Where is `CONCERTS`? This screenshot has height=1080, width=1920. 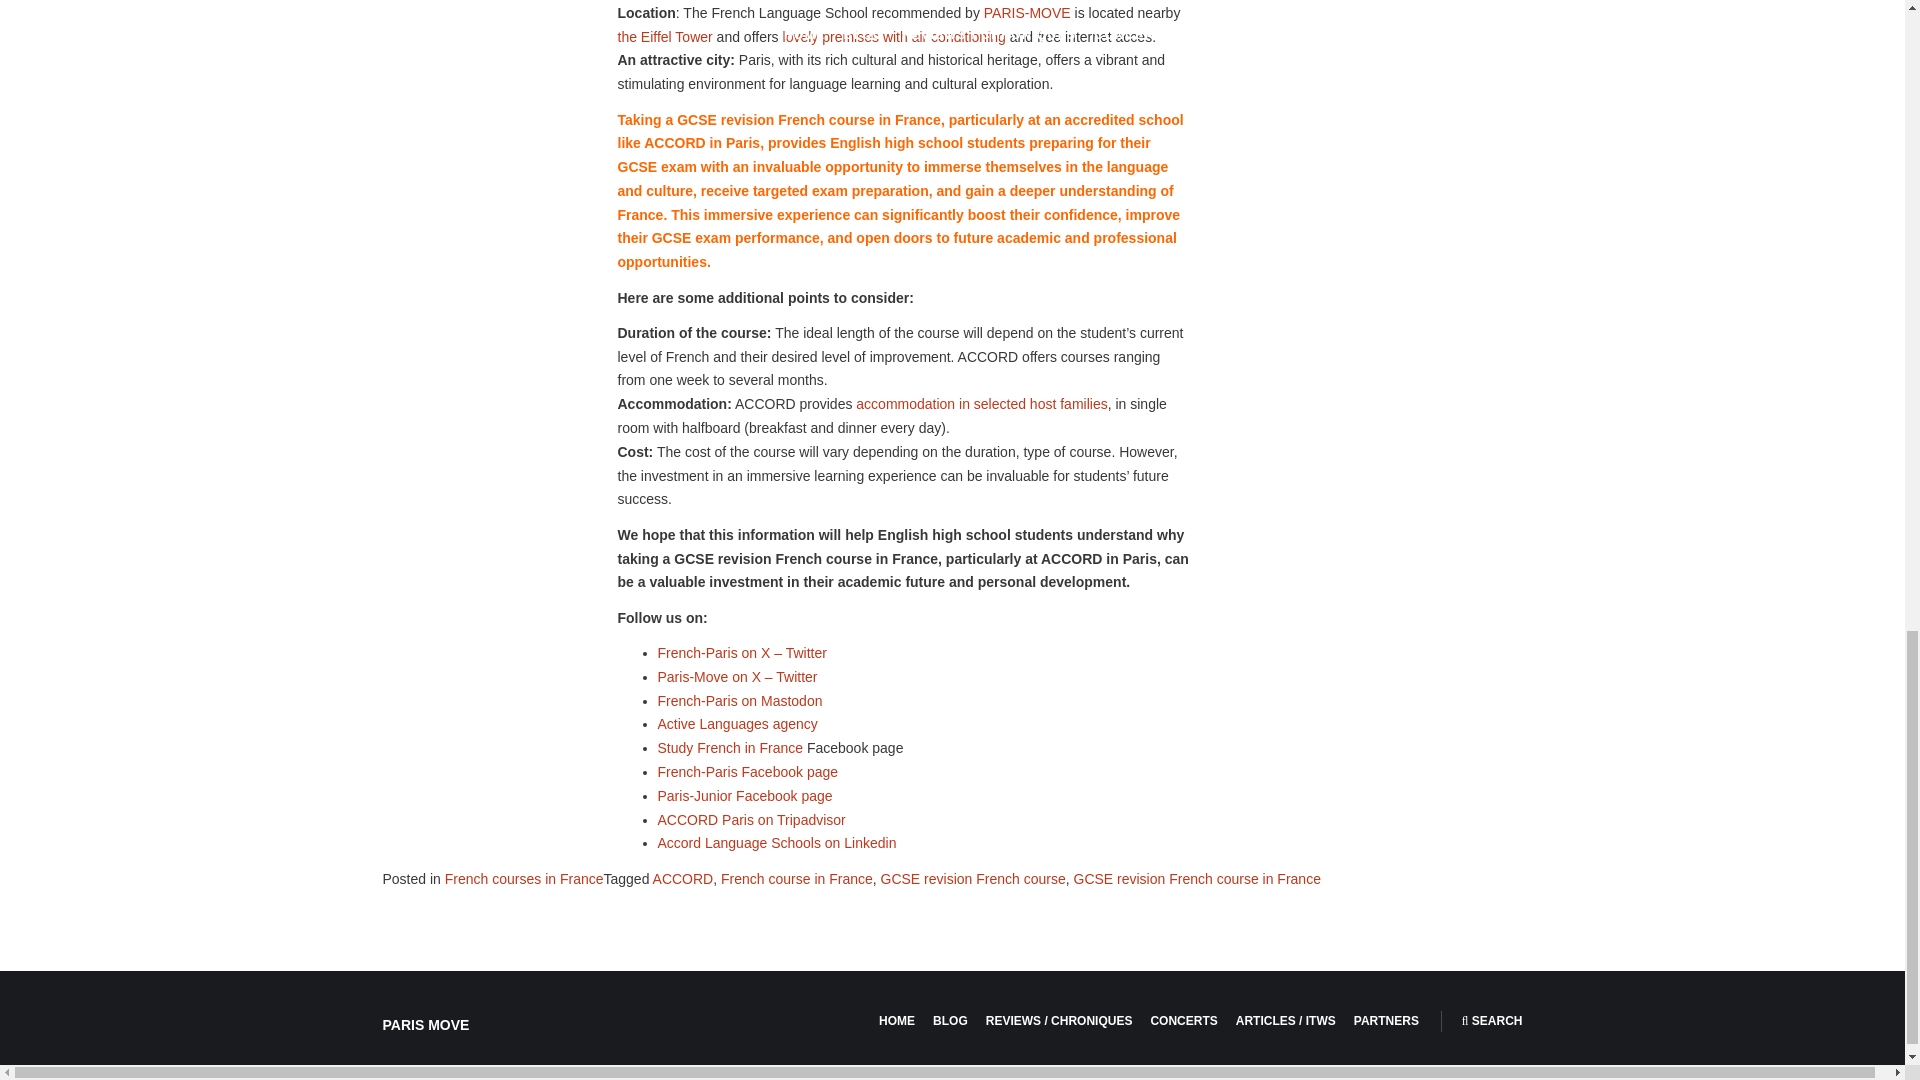 CONCERTS is located at coordinates (1184, 1021).